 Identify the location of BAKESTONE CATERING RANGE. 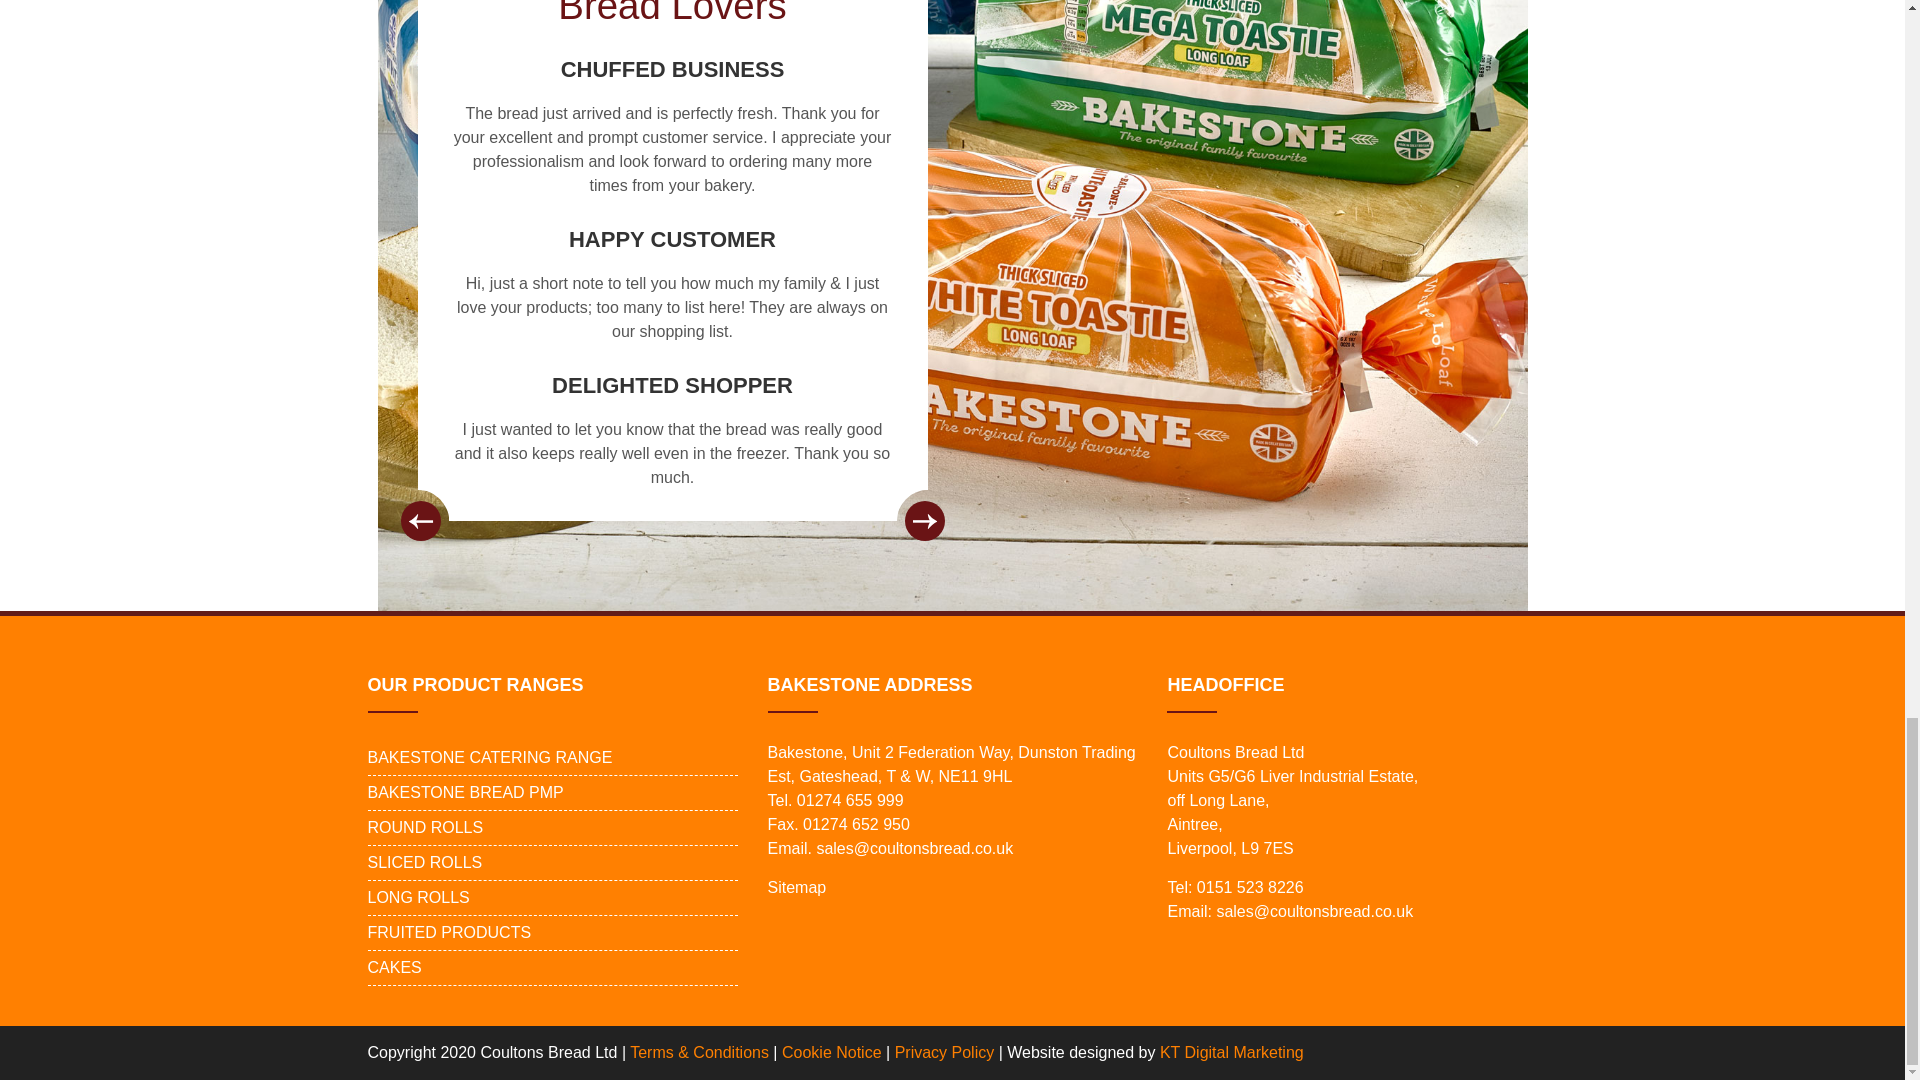
(490, 758).